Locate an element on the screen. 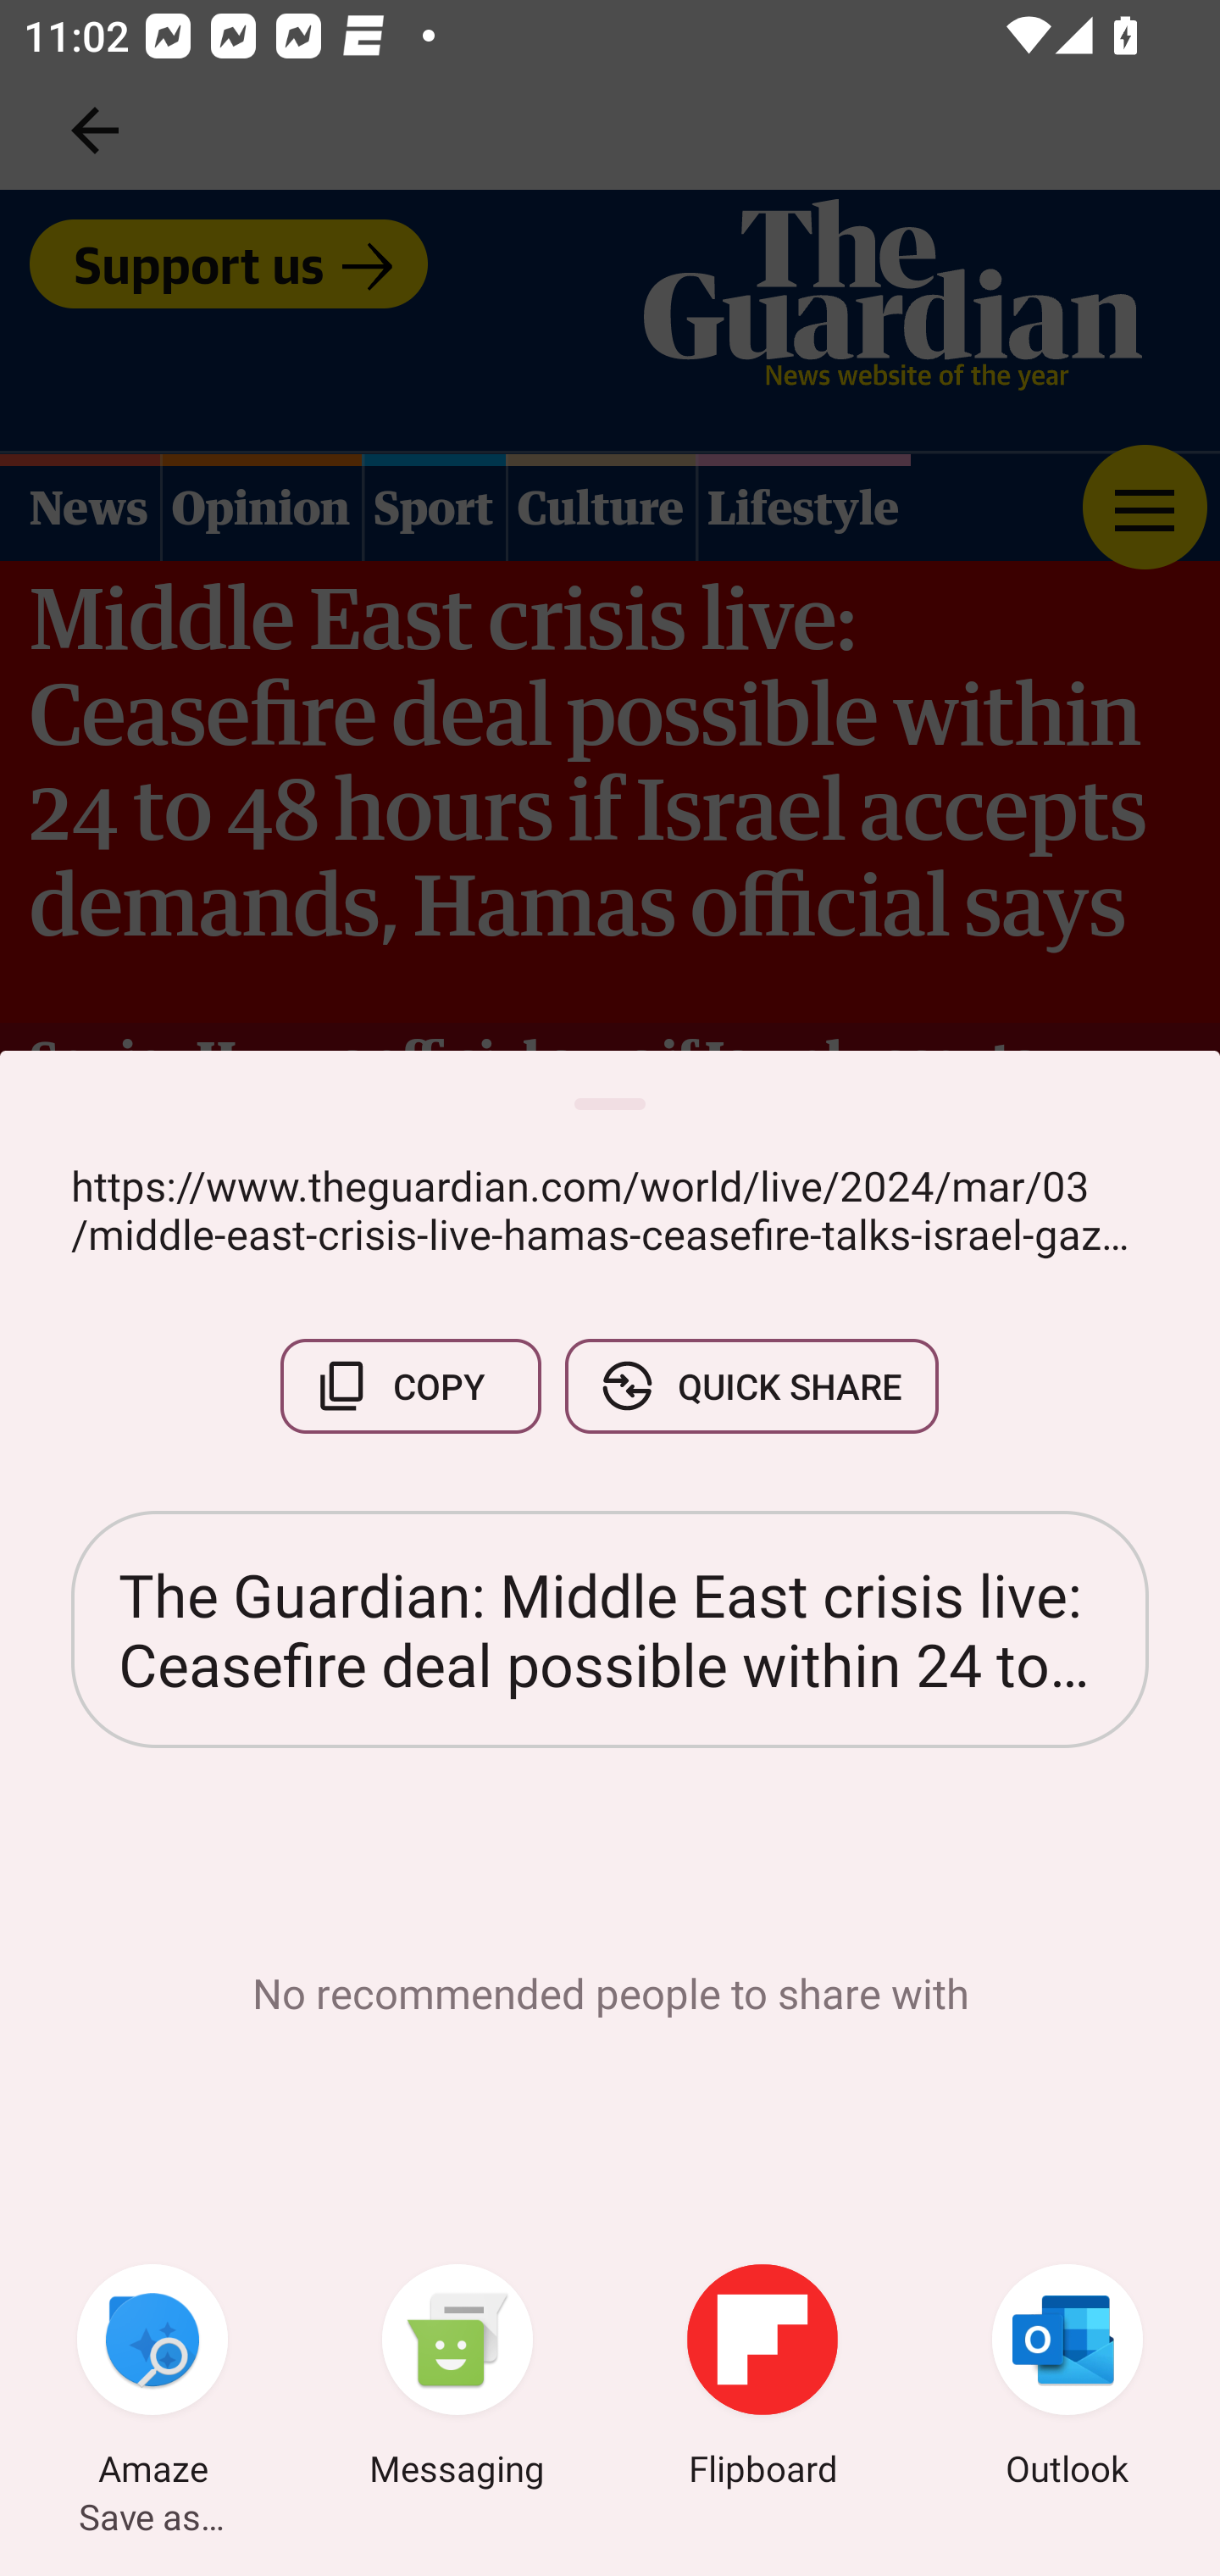  QUICK SHARE is located at coordinates (751, 1386).